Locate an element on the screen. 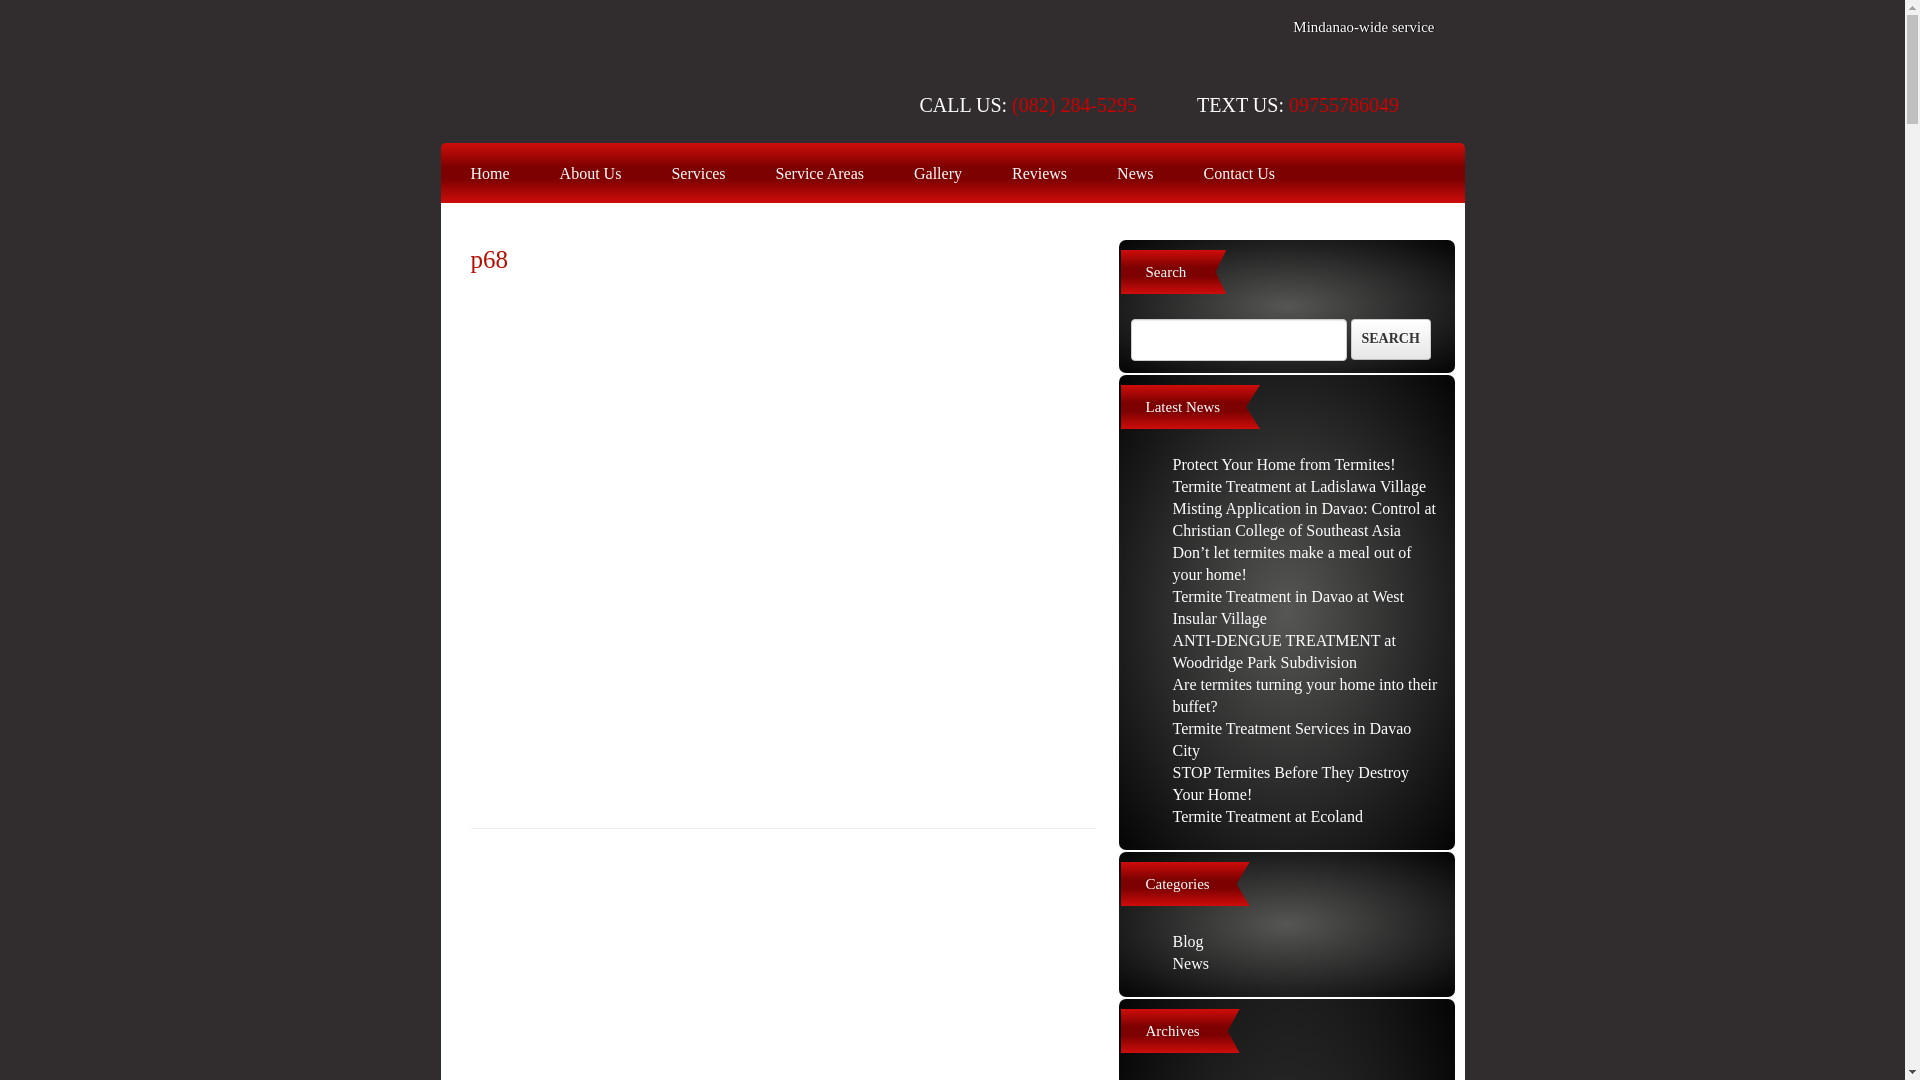 This screenshot has height=1080, width=1920. Mindanao-wide service is located at coordinates (1363, 26).